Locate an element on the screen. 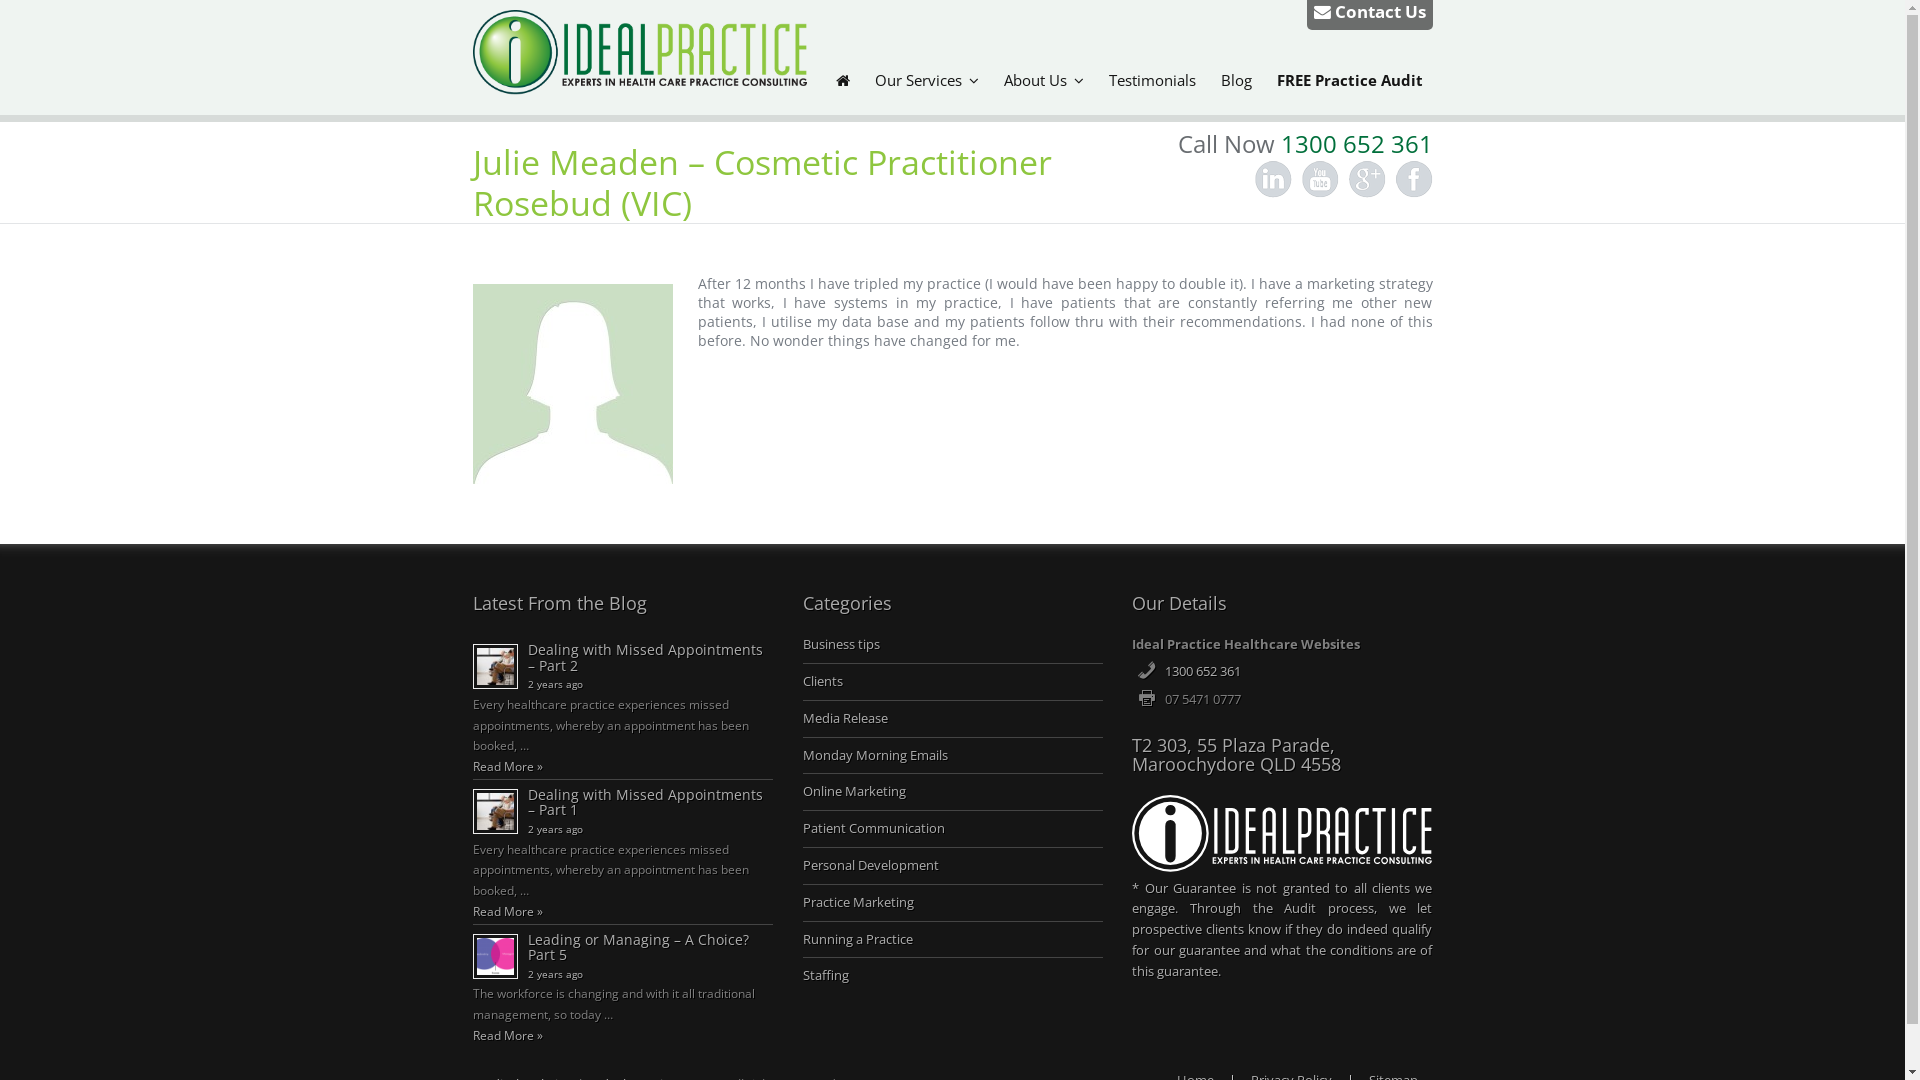  Running a Practice is located at coordinates (858, 940).